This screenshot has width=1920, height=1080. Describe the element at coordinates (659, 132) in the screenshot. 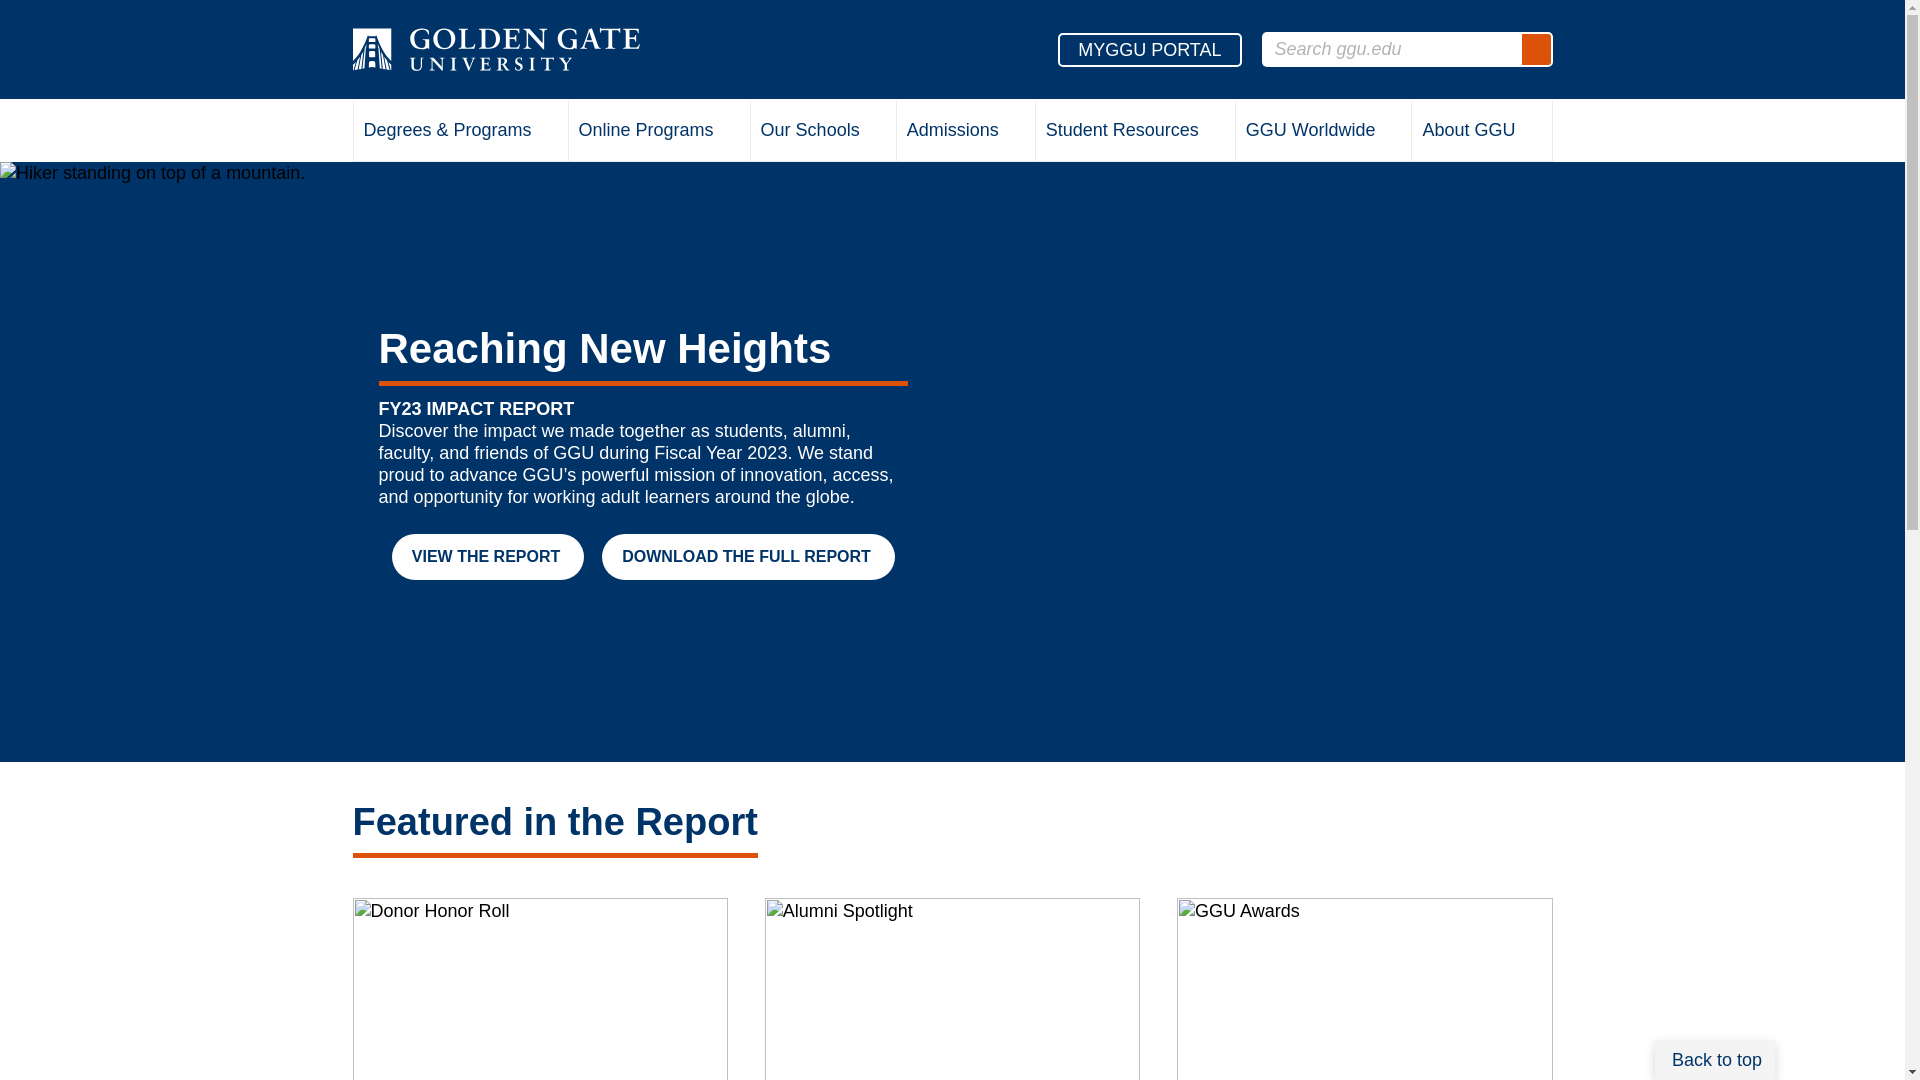

I see `Online Programs` at that location.